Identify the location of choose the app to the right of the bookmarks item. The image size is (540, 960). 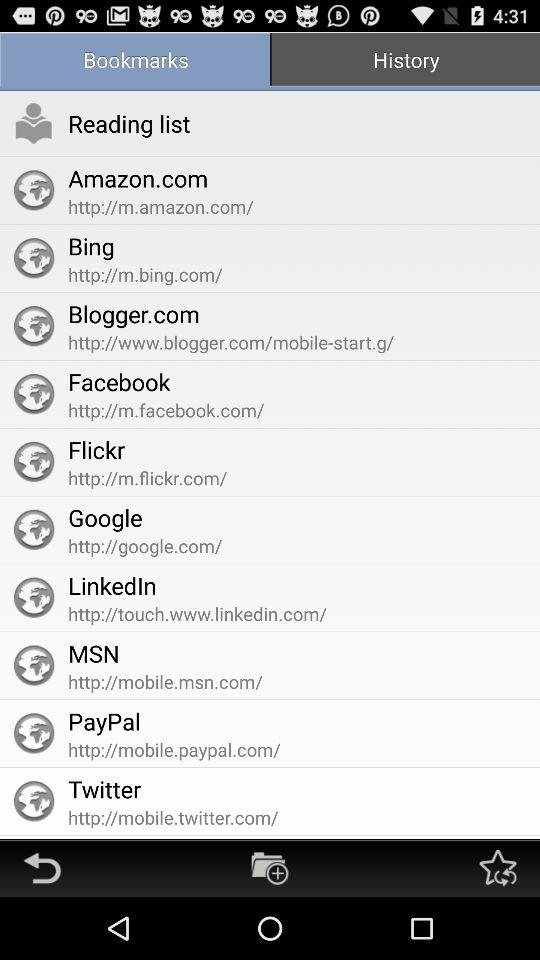
(405, 62).